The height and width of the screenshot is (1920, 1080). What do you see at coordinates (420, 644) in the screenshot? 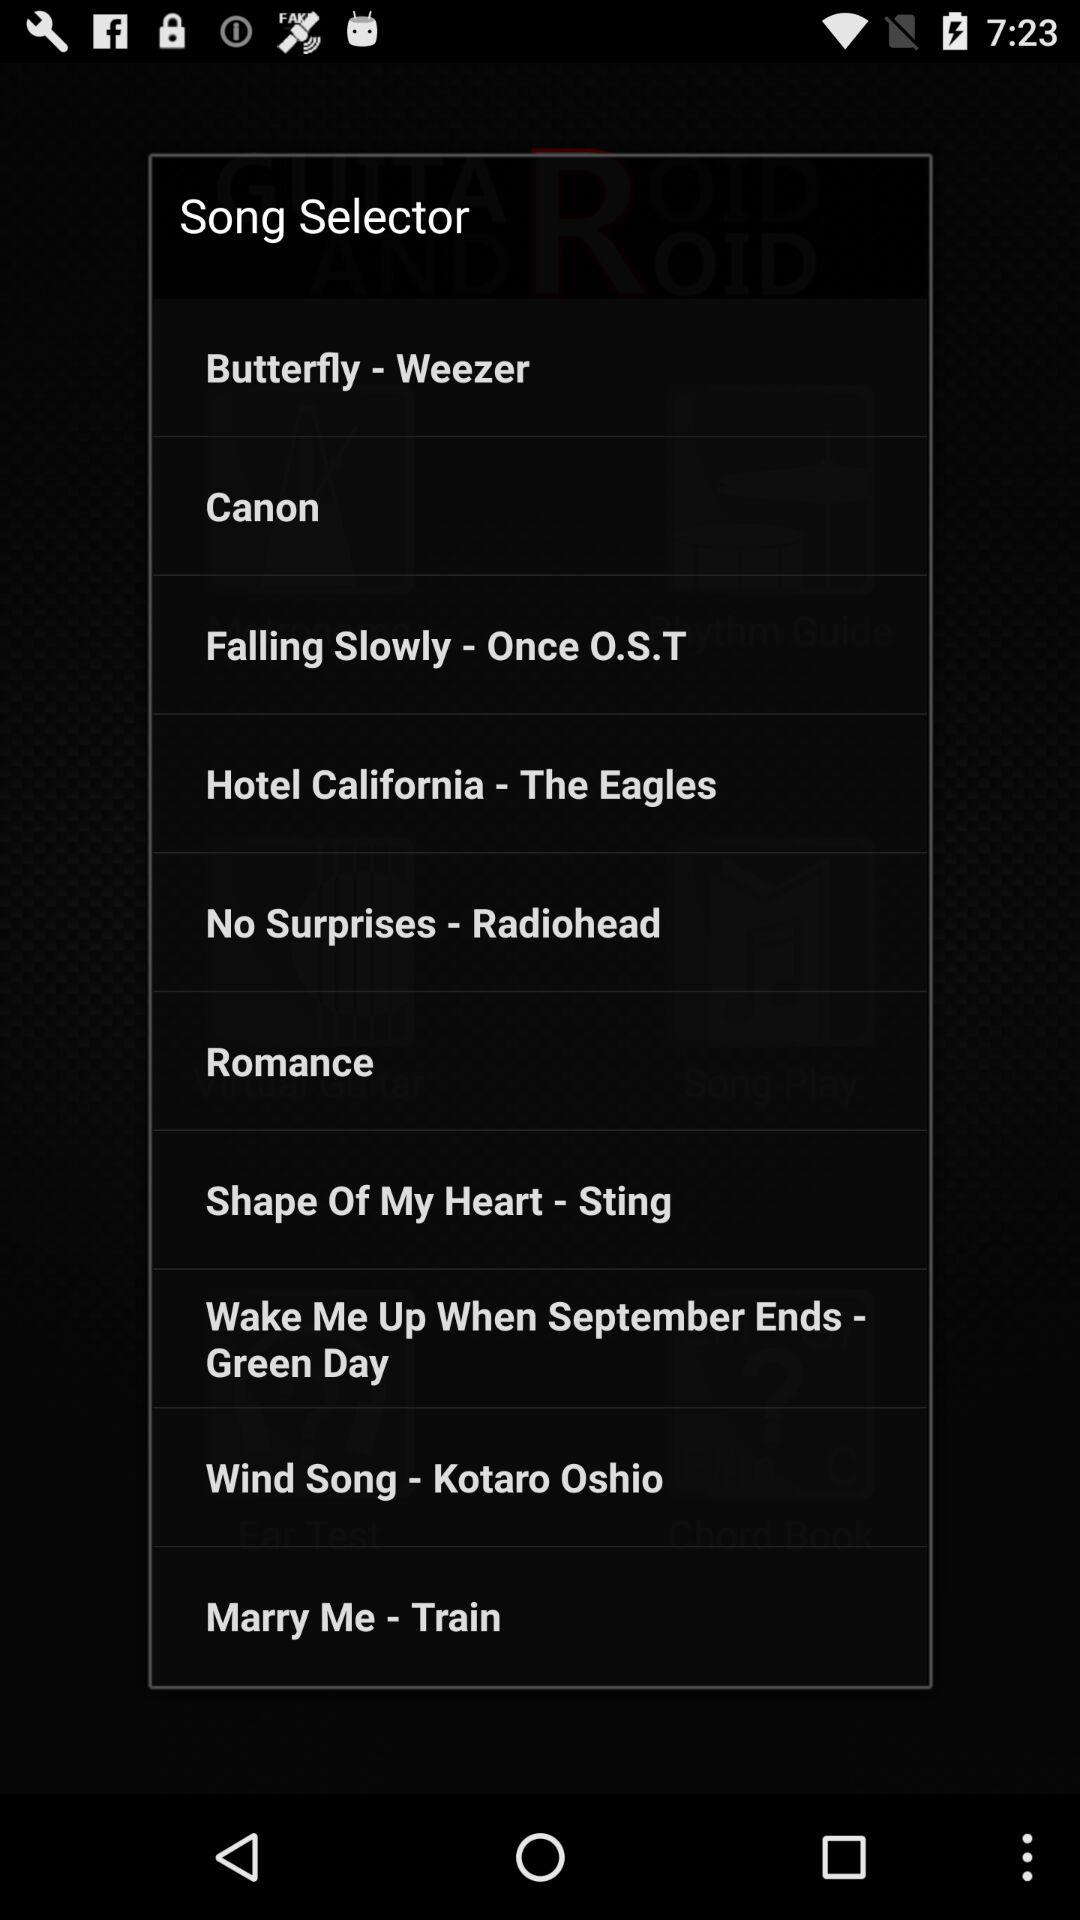
I see `press the item below the canon item` at bounding box center [420, 644].